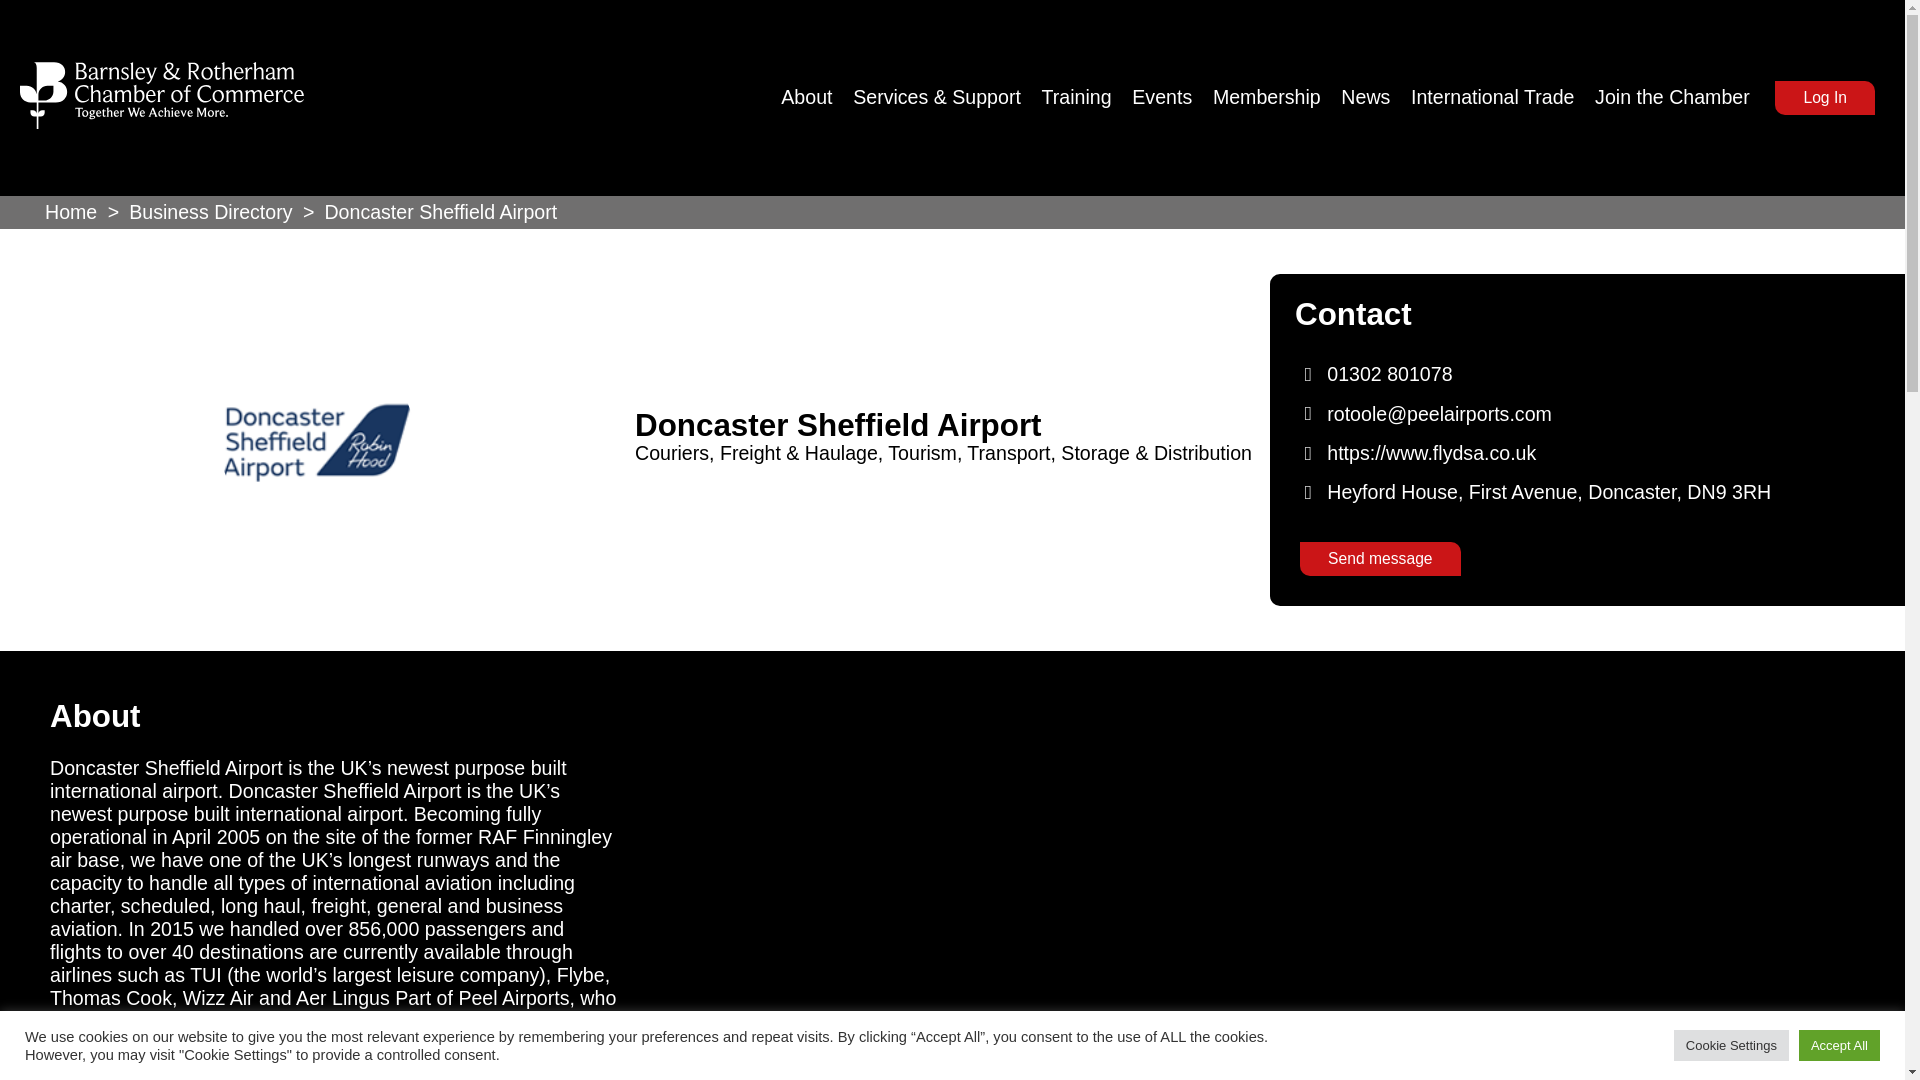  I want to click on Training, so click(1085, 98).